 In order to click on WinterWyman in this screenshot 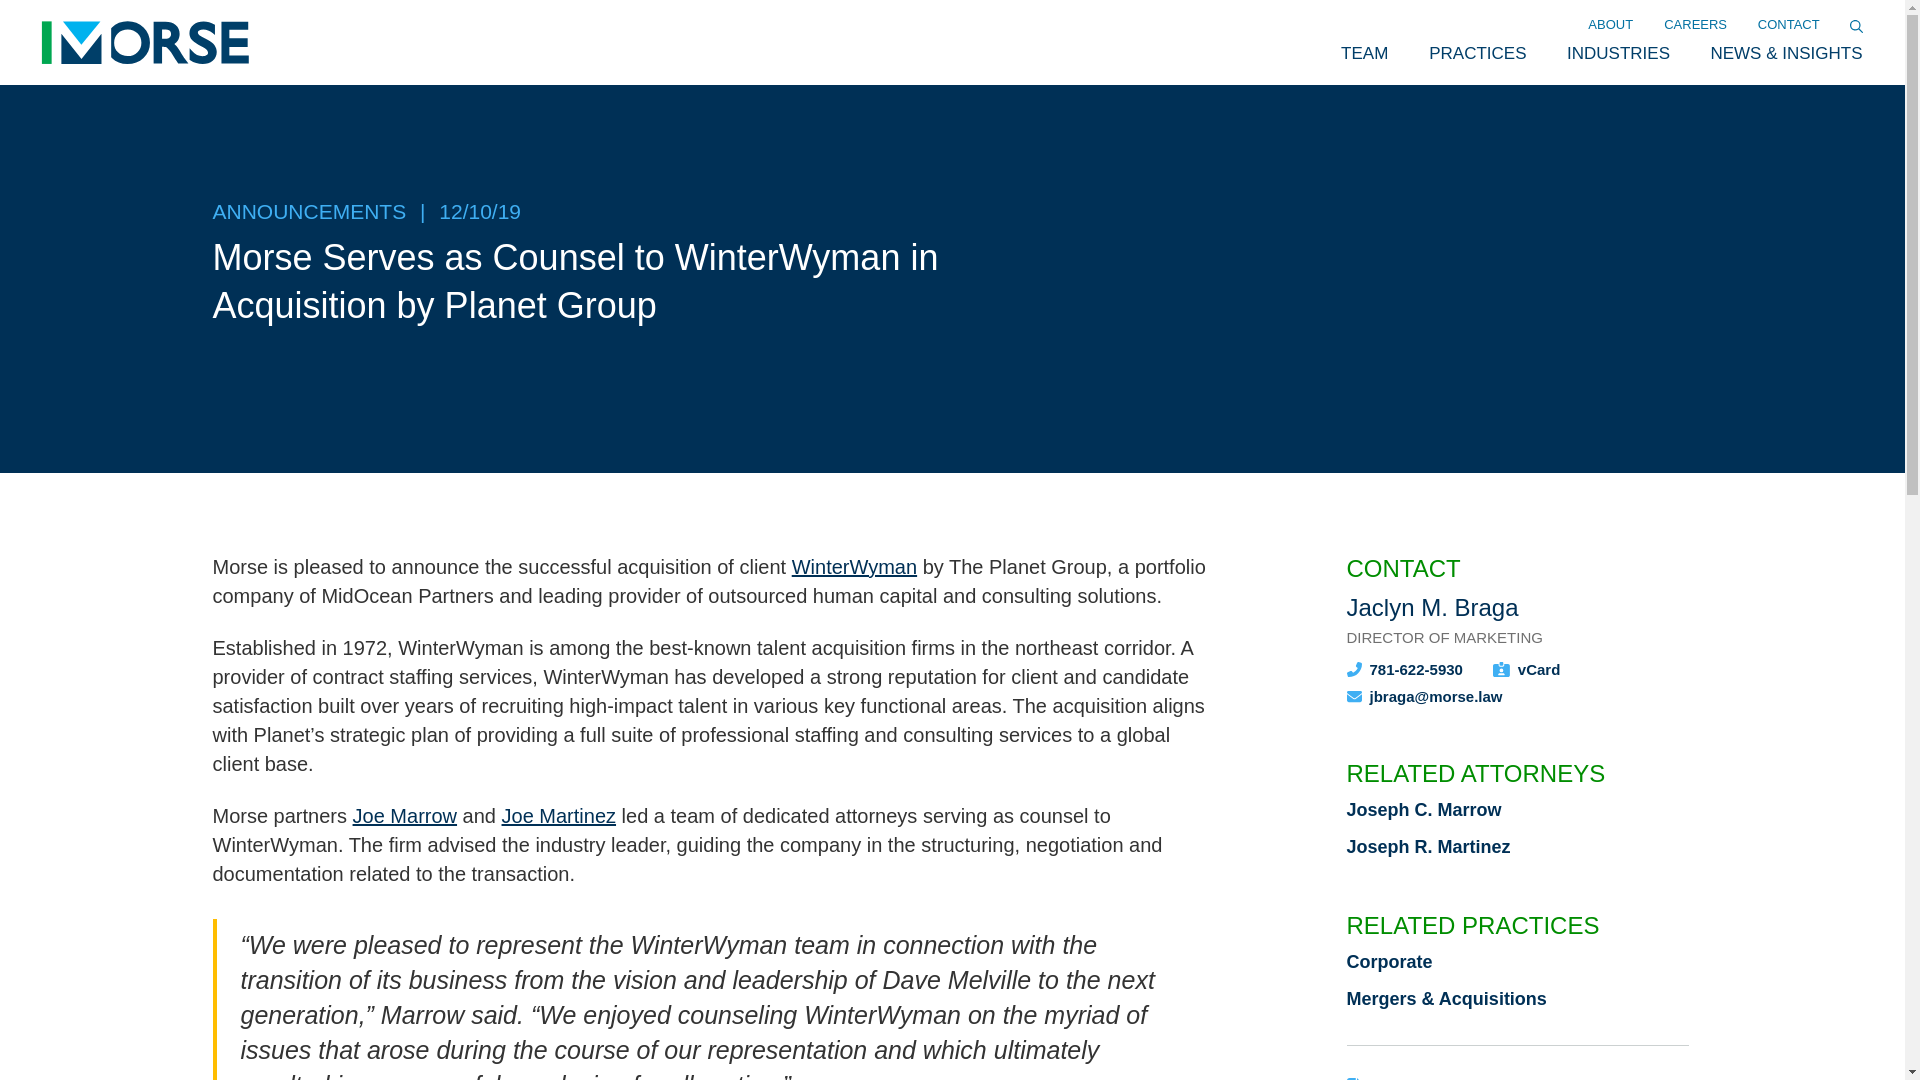, I will do `click(854, 566)`.